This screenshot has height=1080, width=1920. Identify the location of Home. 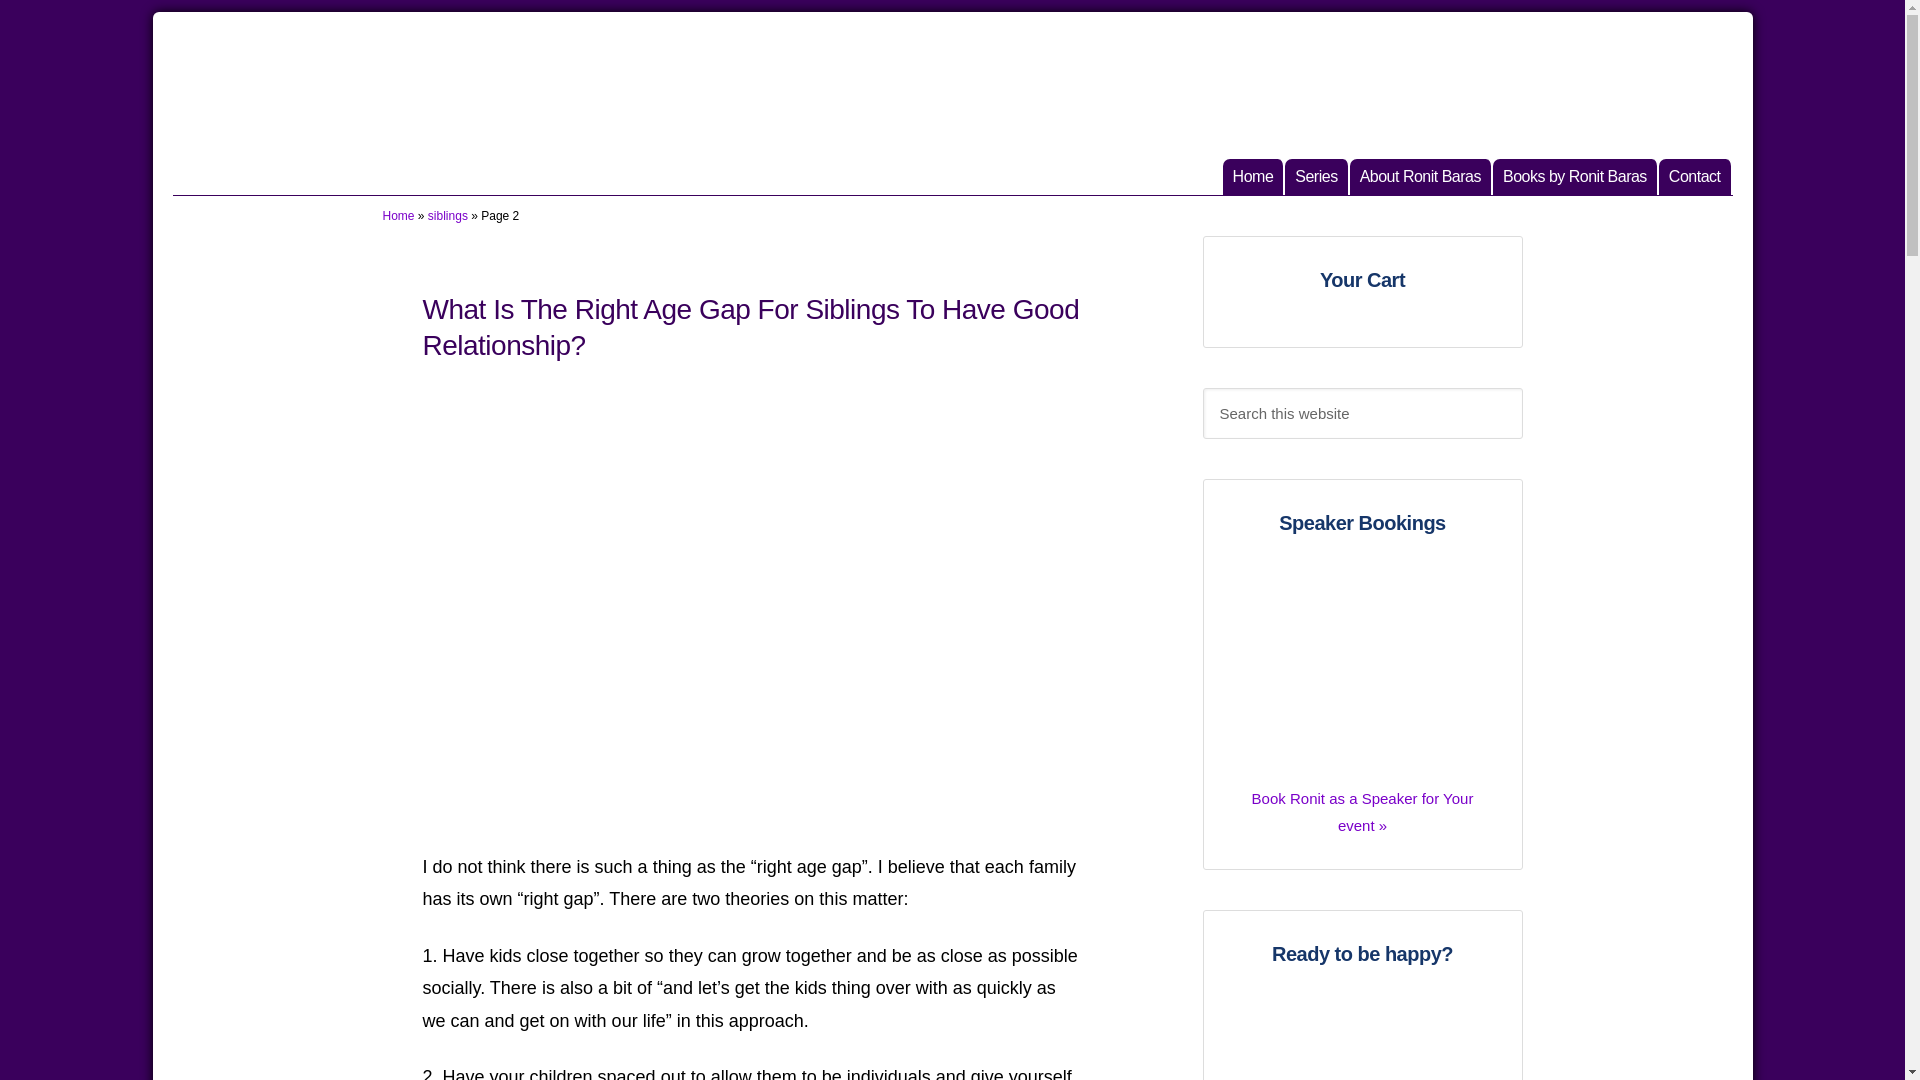
(1254, 176).